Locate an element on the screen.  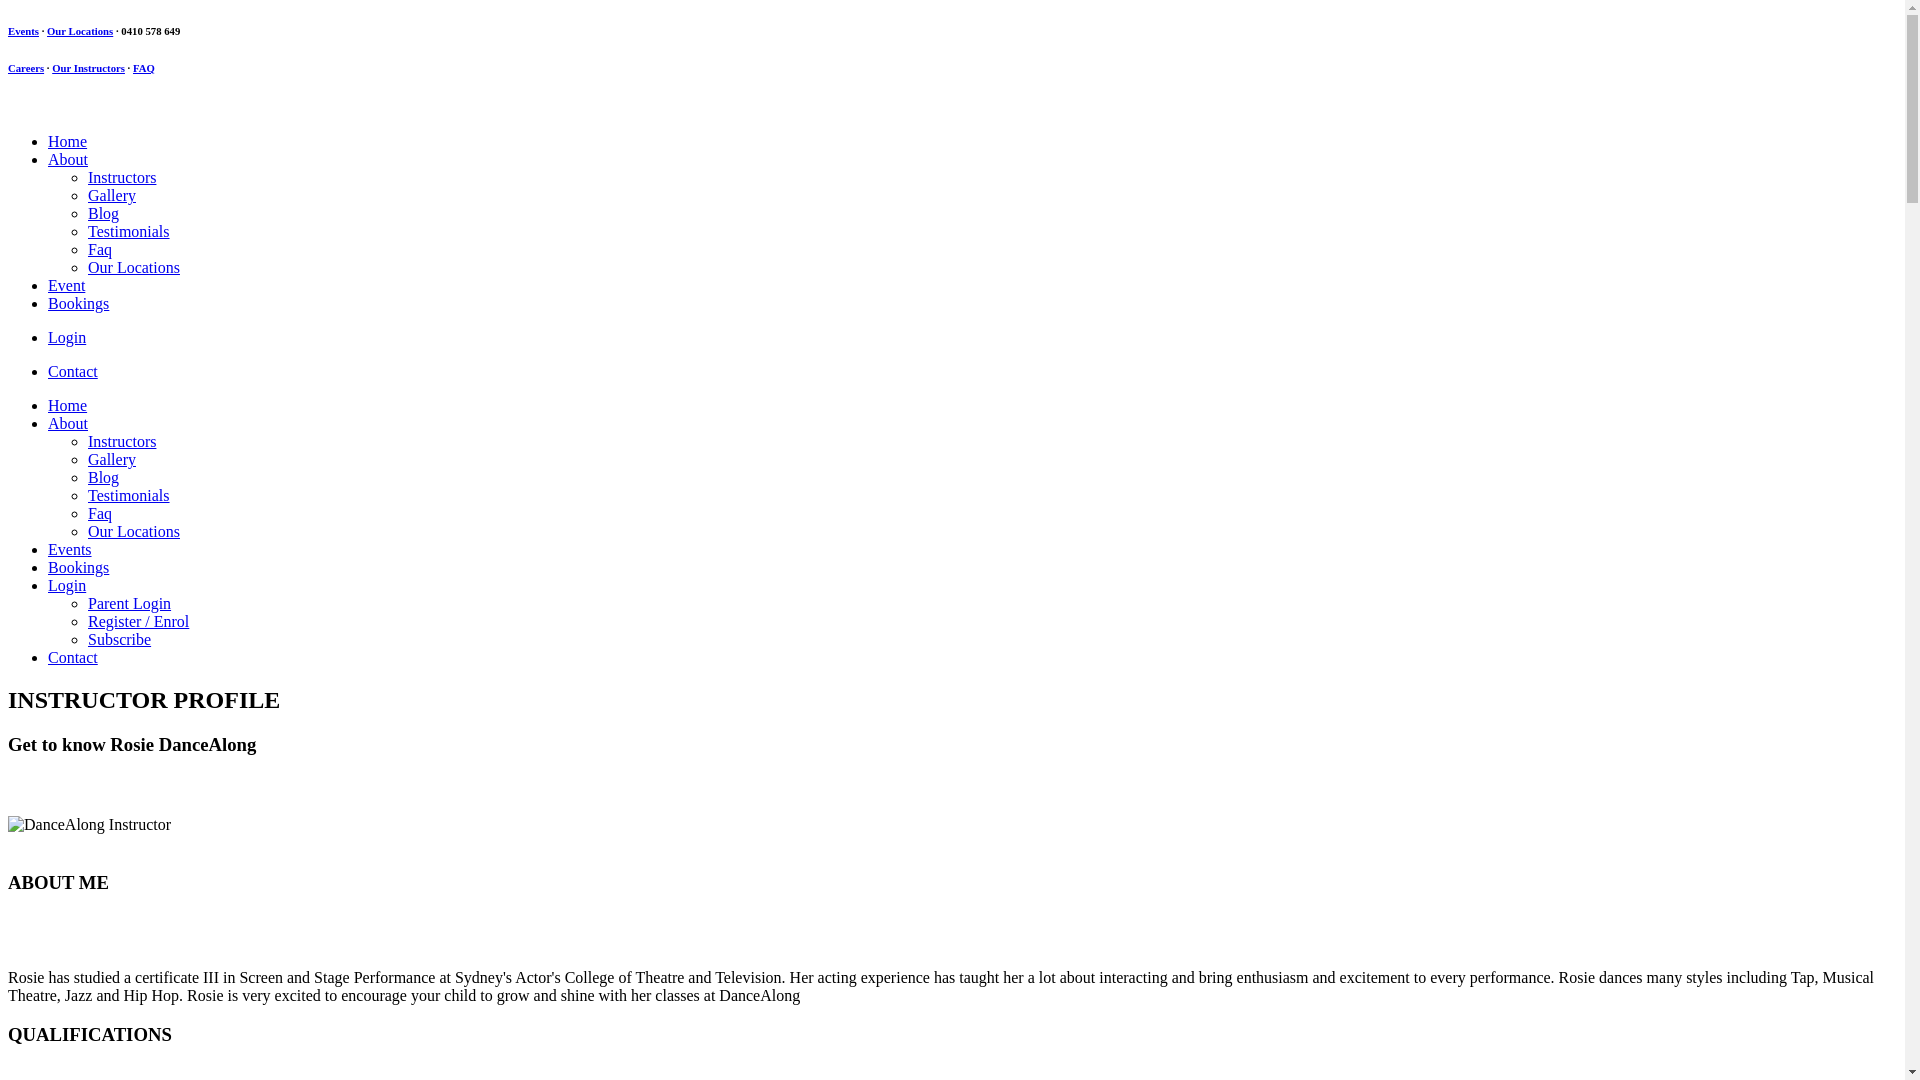
Testimonials is located at coordinates (129, 496).